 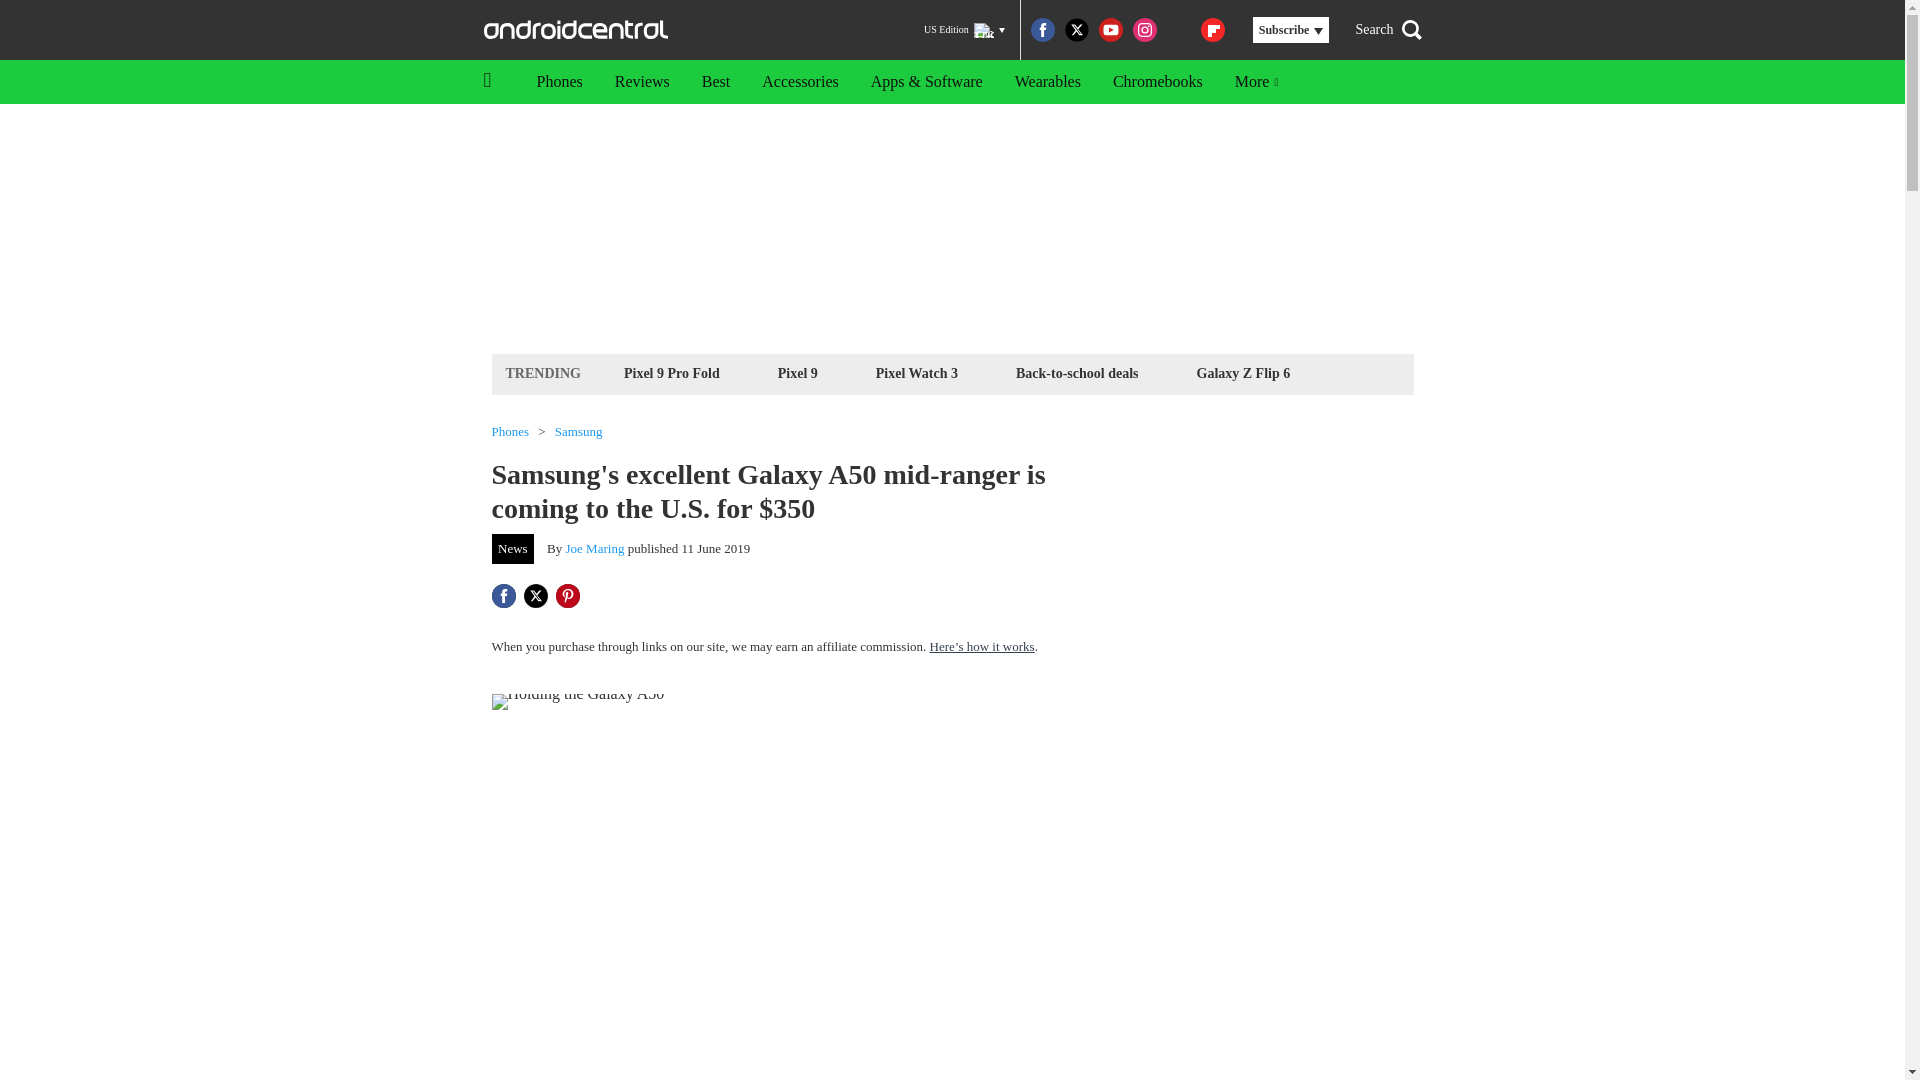 I want to click on Pixel 9, so click(x=798, y=372).